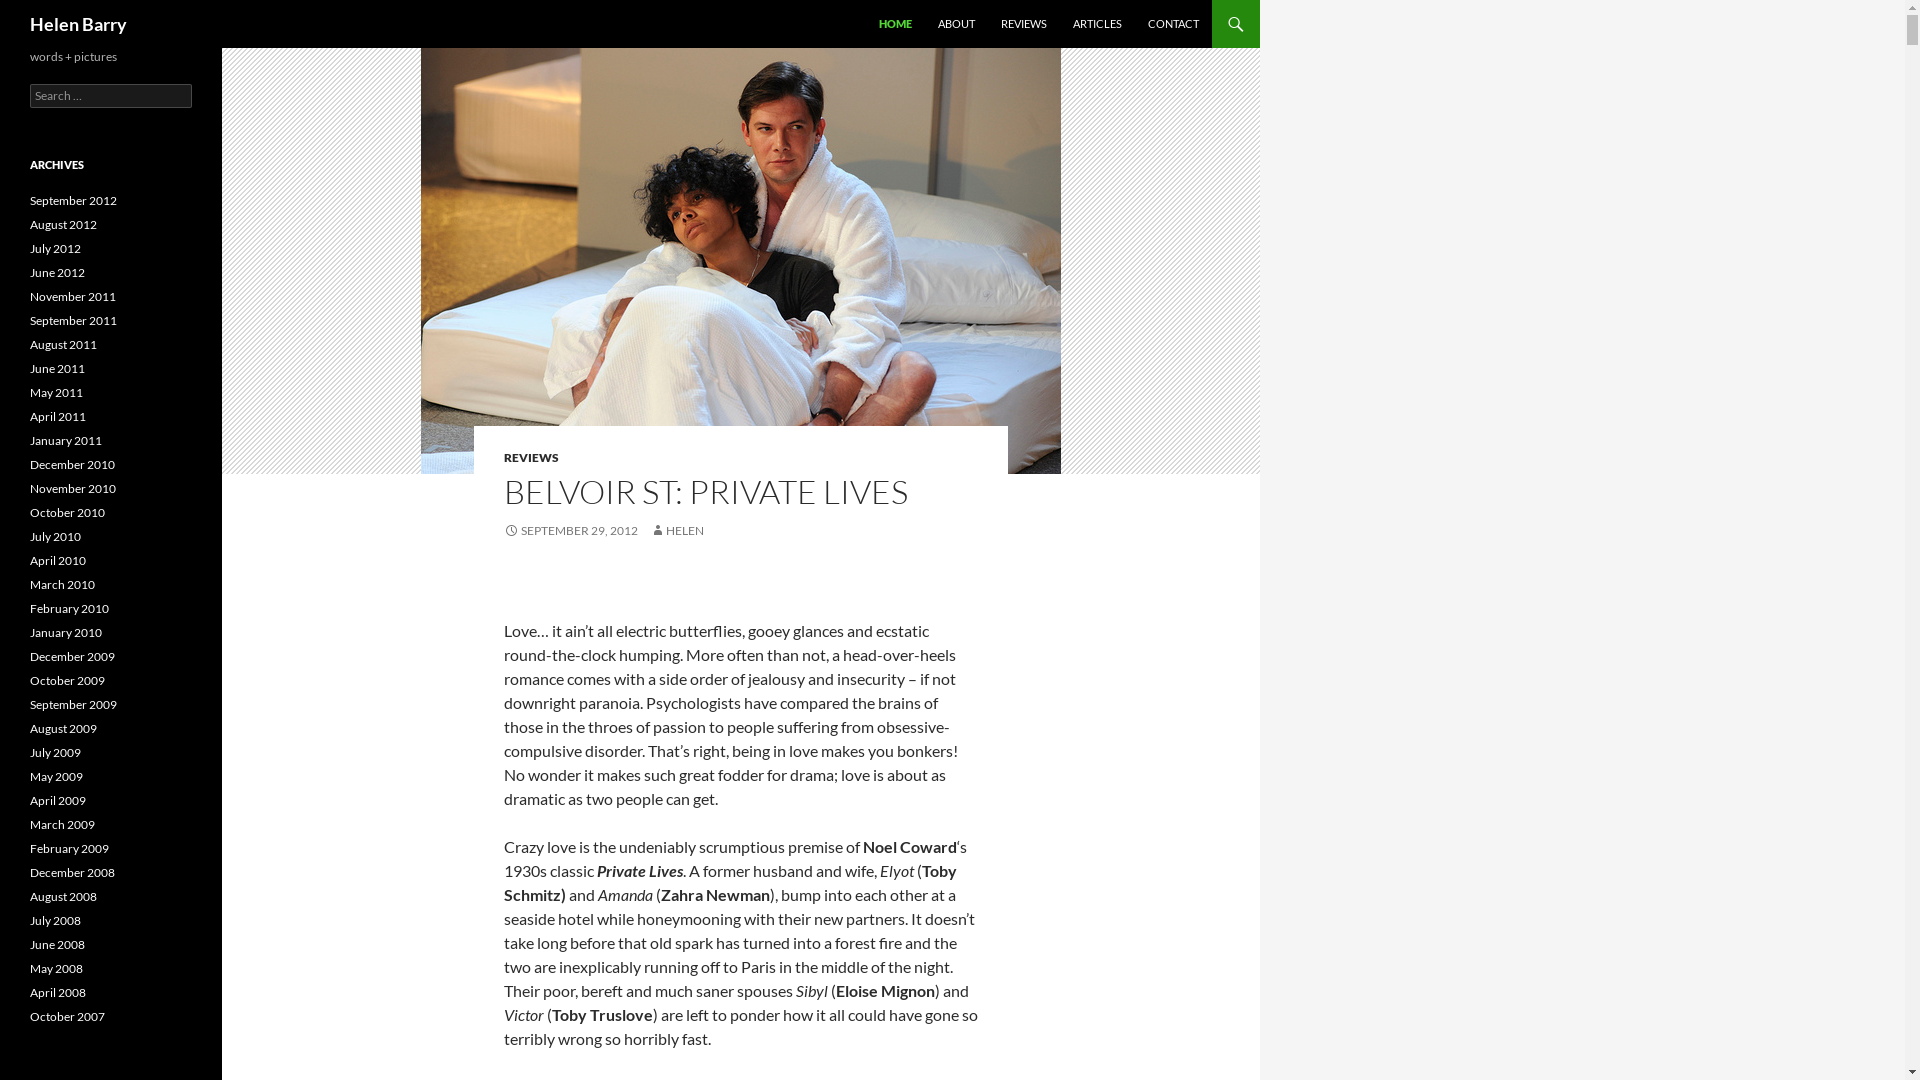 This screenshot has width=1920, height=1080. Describe the element at coordinates (1174, 24) in the screenshot. I see `CONTACT` at that location.